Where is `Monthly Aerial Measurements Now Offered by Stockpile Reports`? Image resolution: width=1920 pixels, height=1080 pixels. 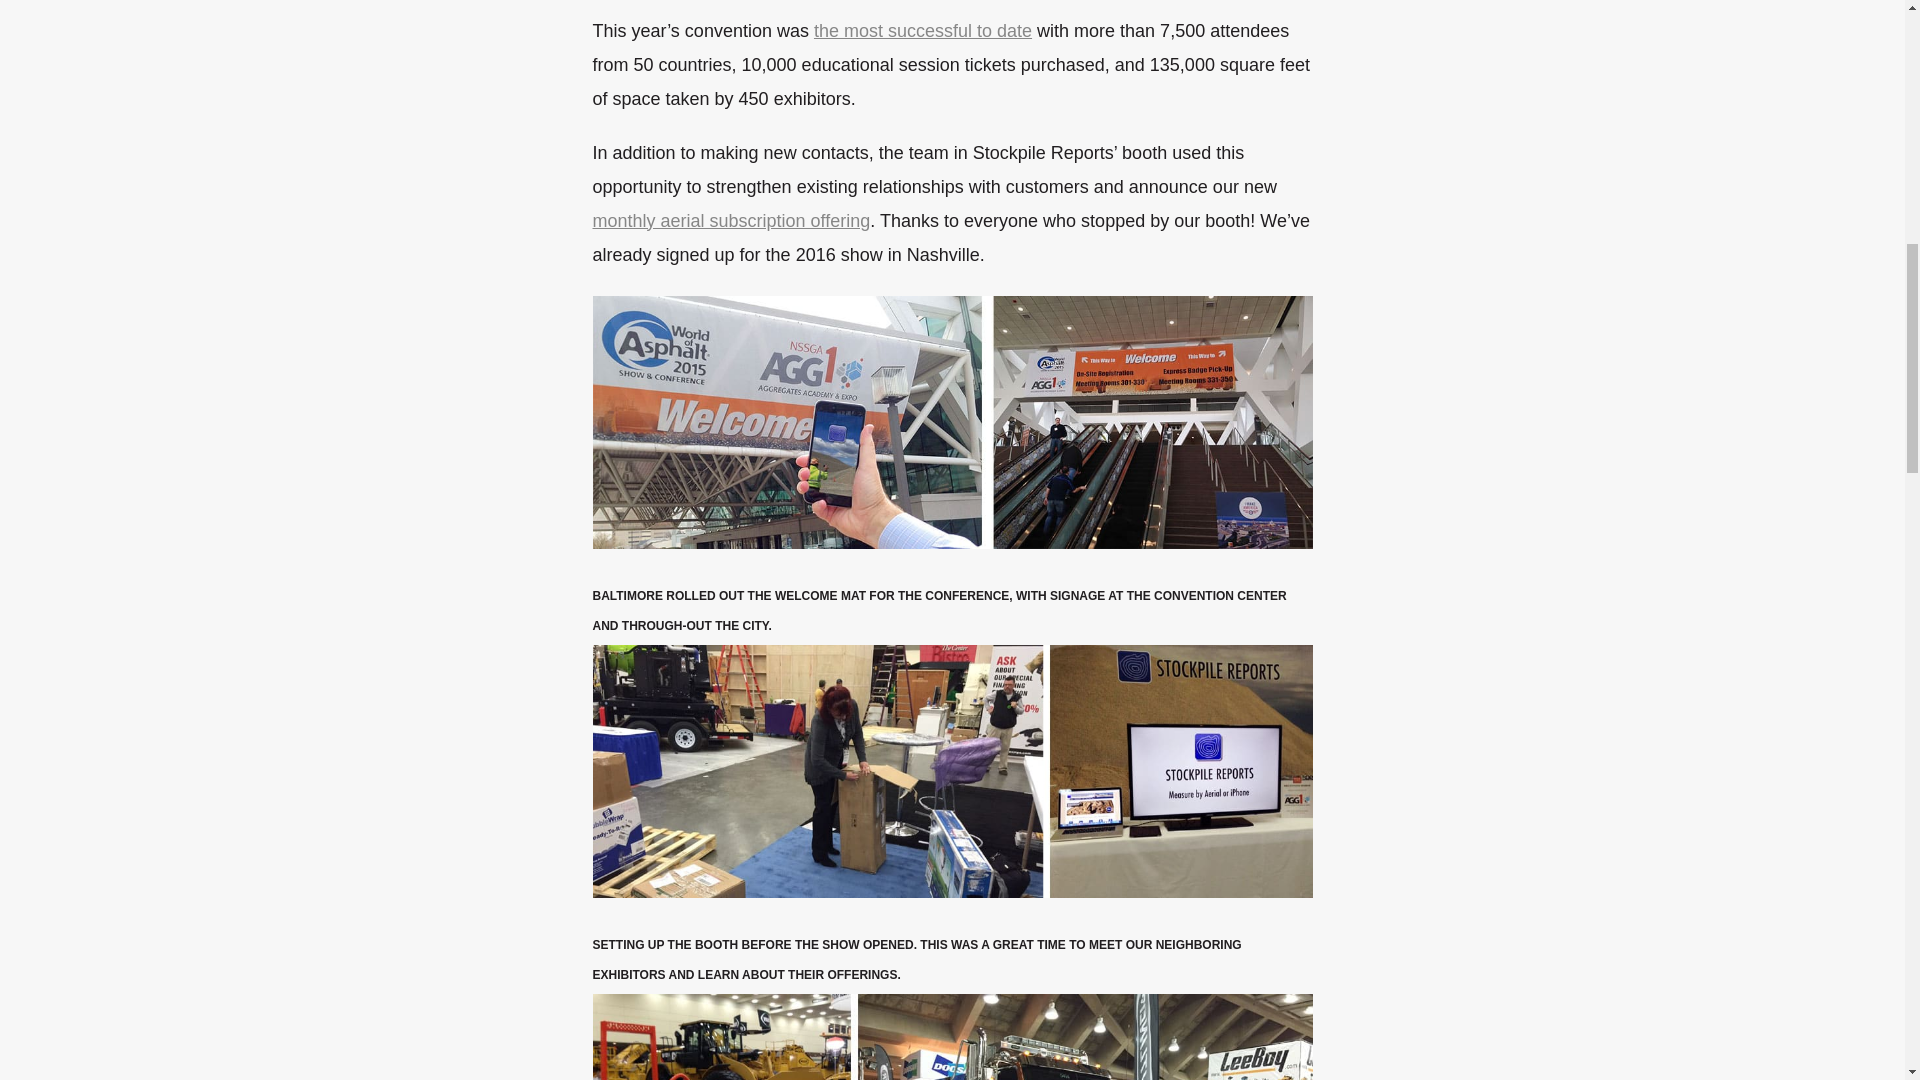 Monthly Aerial Measurements Now Offered by Stockpile Reports is located at coordinates (730, 220).